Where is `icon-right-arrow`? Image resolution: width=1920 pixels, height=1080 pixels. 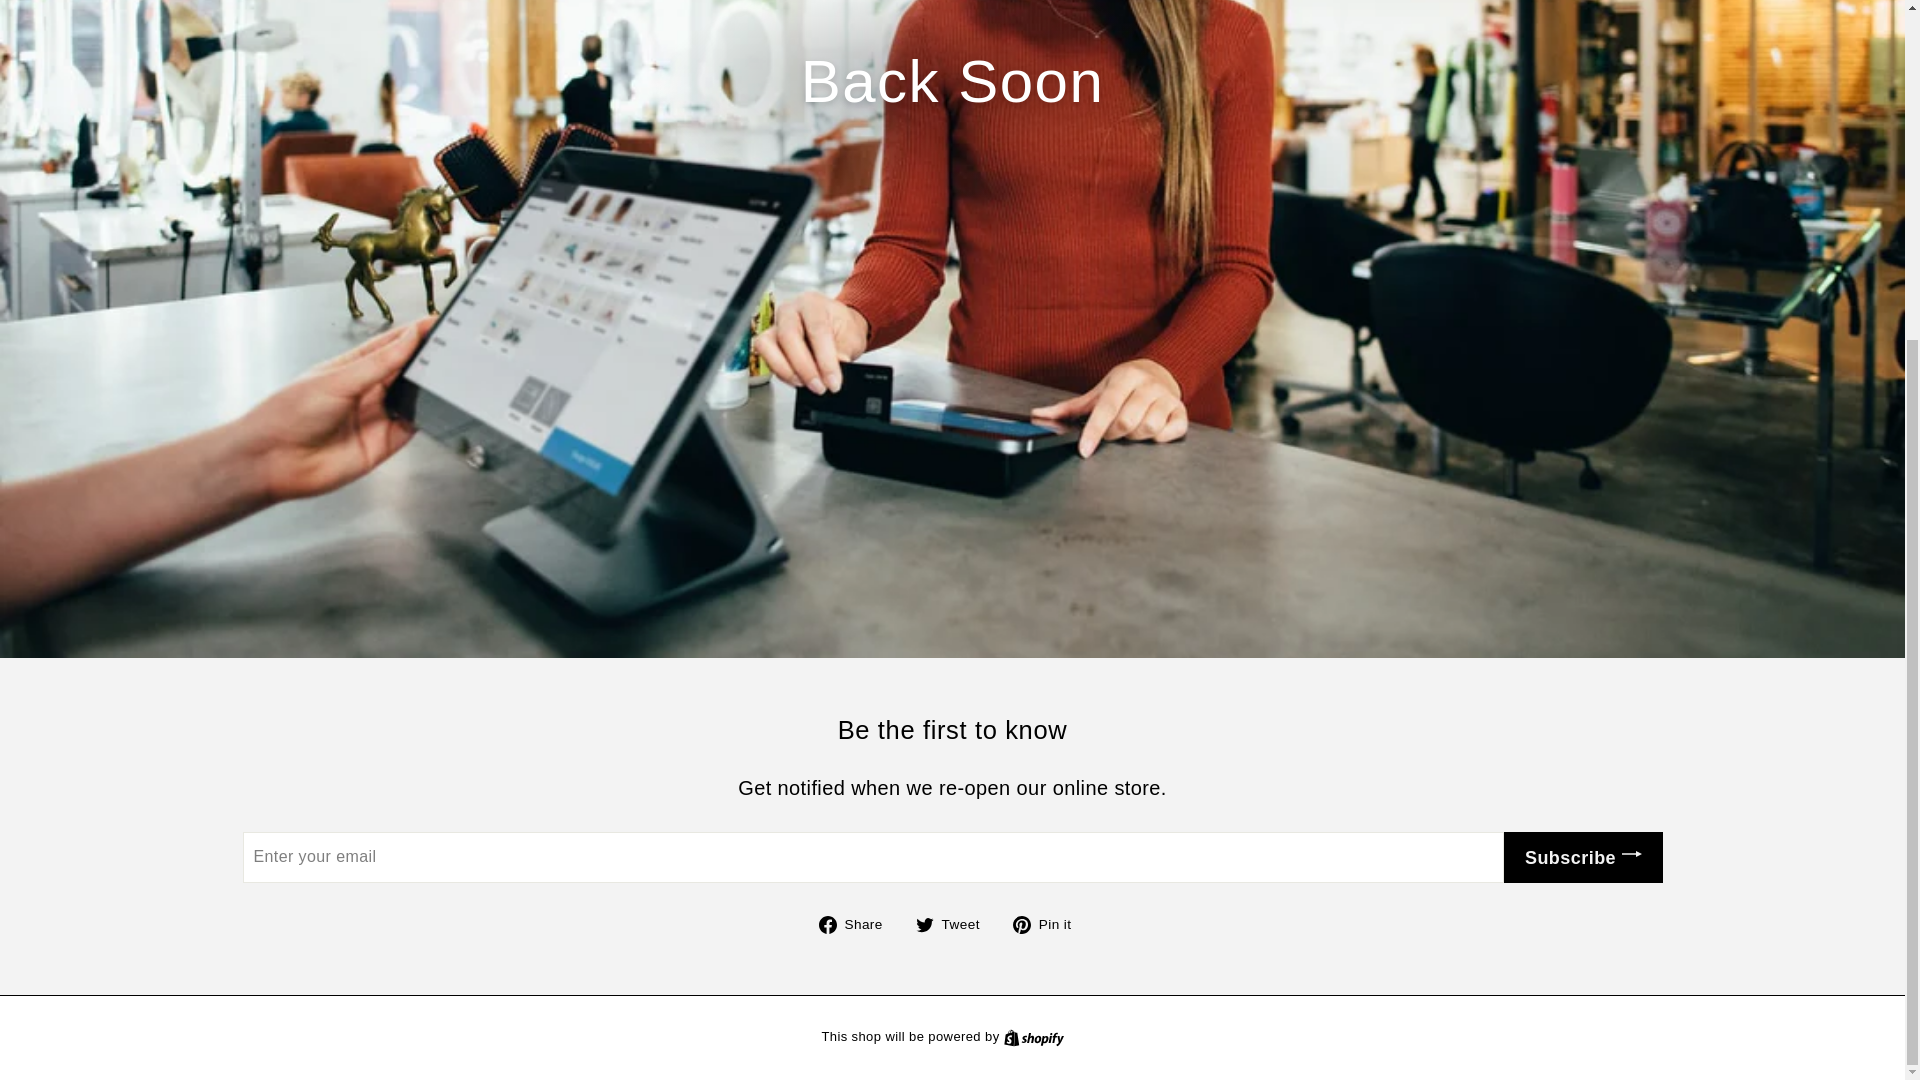 icon-right-arrow is located at coordinates (1044, 1038).